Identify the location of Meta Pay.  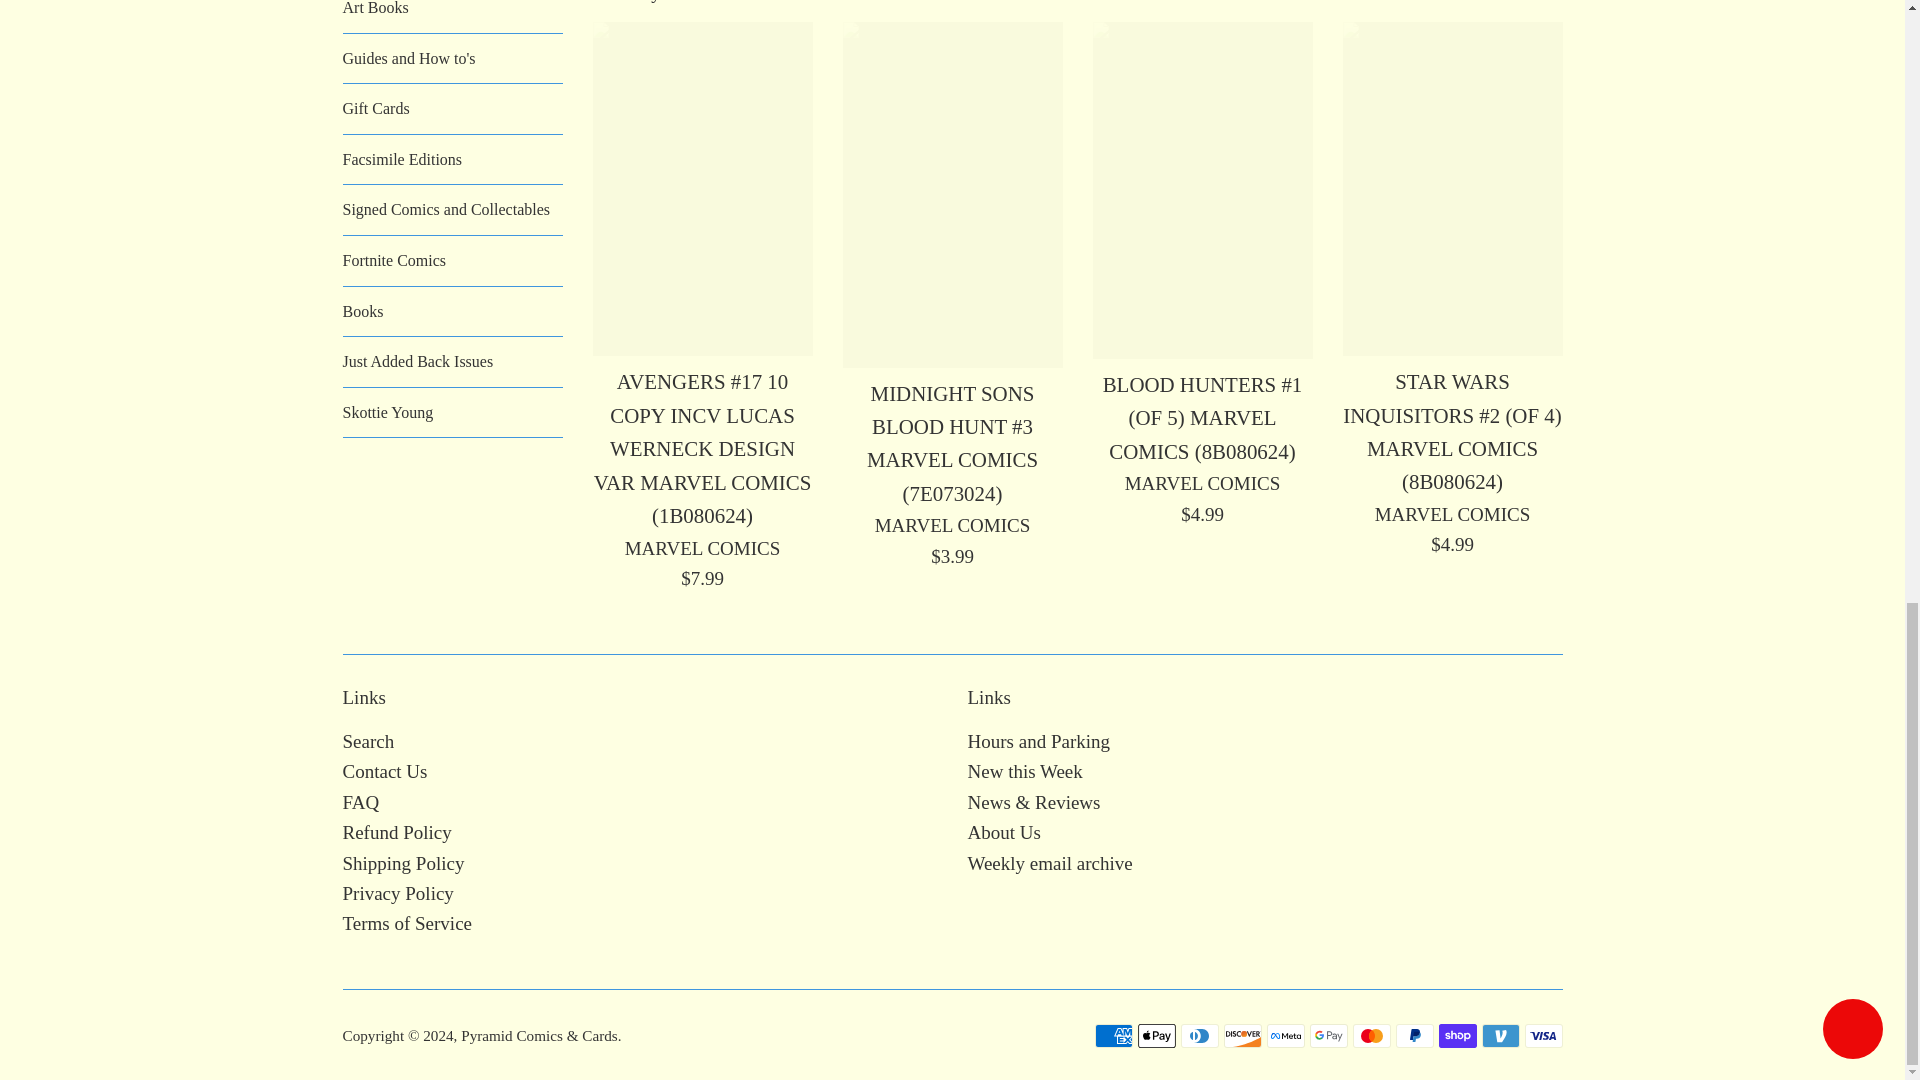
(1284, 1035).